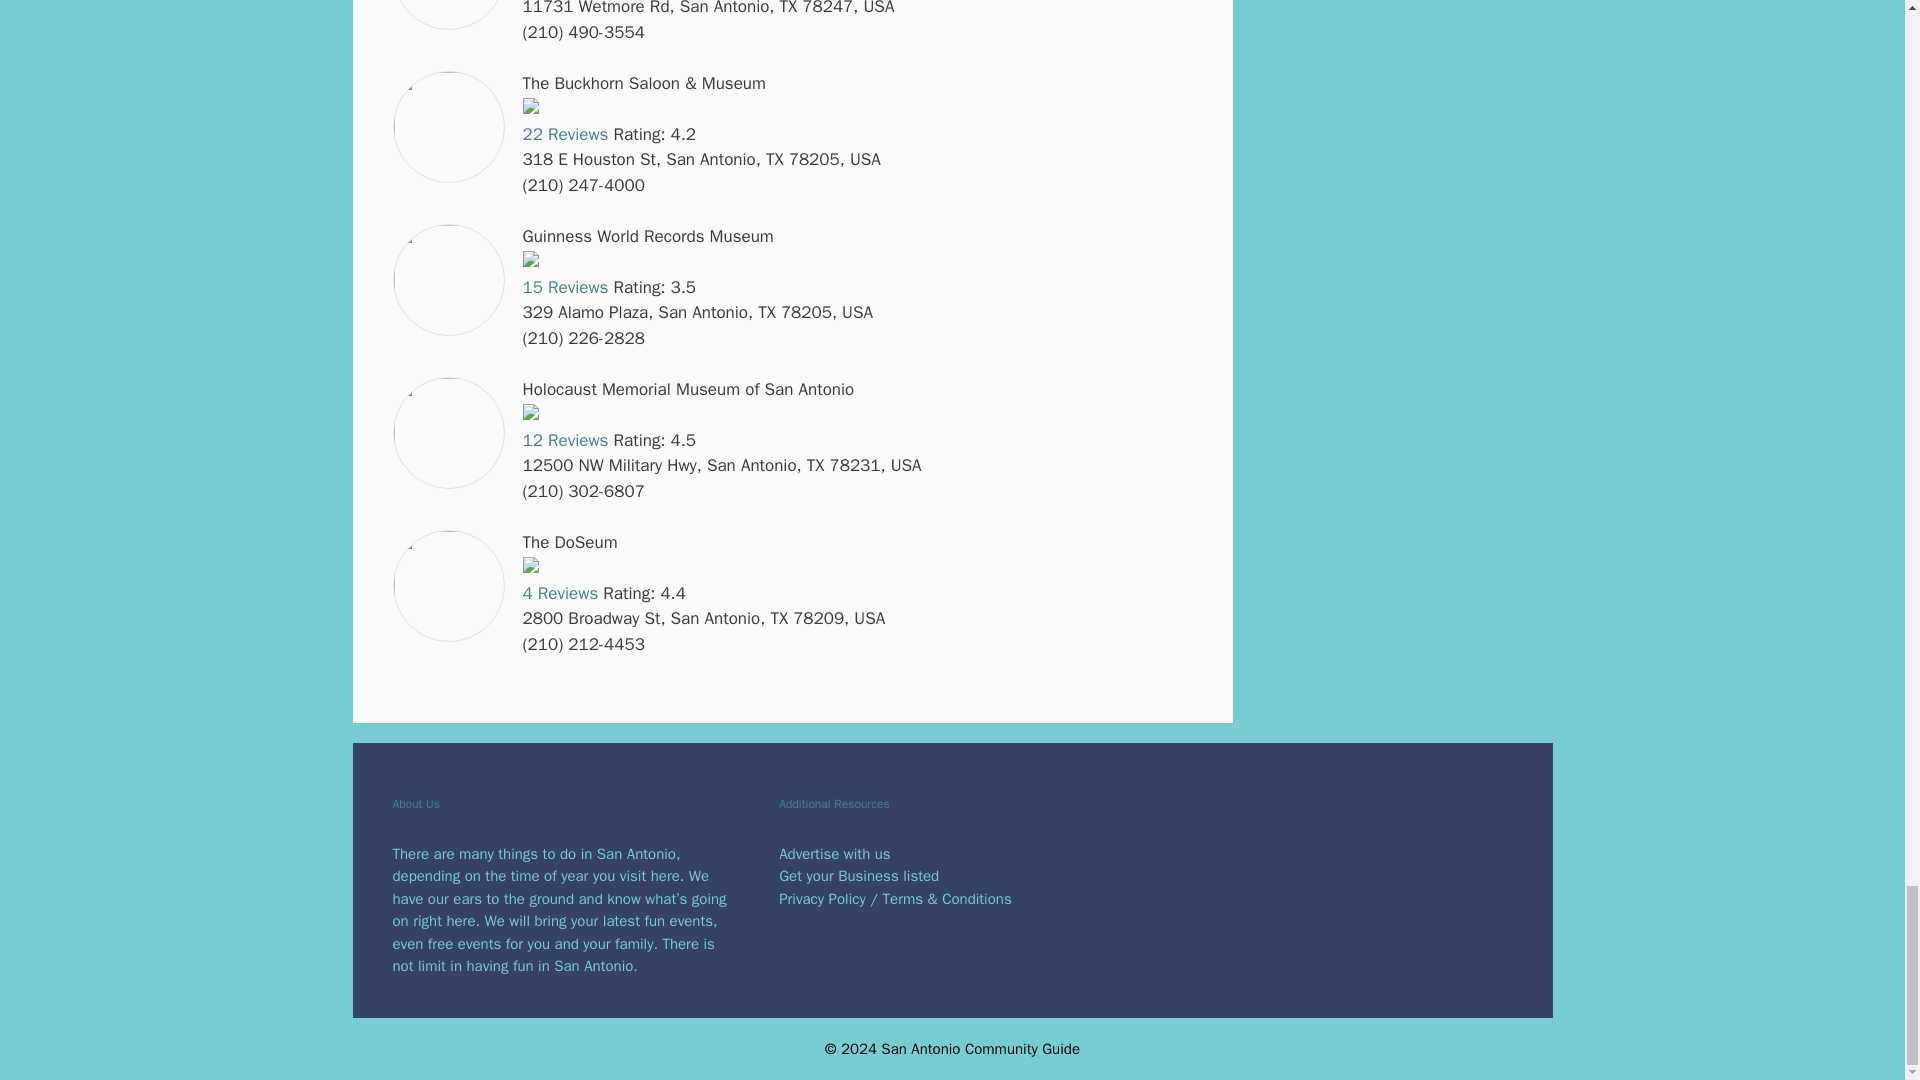 This screenshot has width=1920, height=1080. I want to click on 4 Reviews, so click(560, 593).